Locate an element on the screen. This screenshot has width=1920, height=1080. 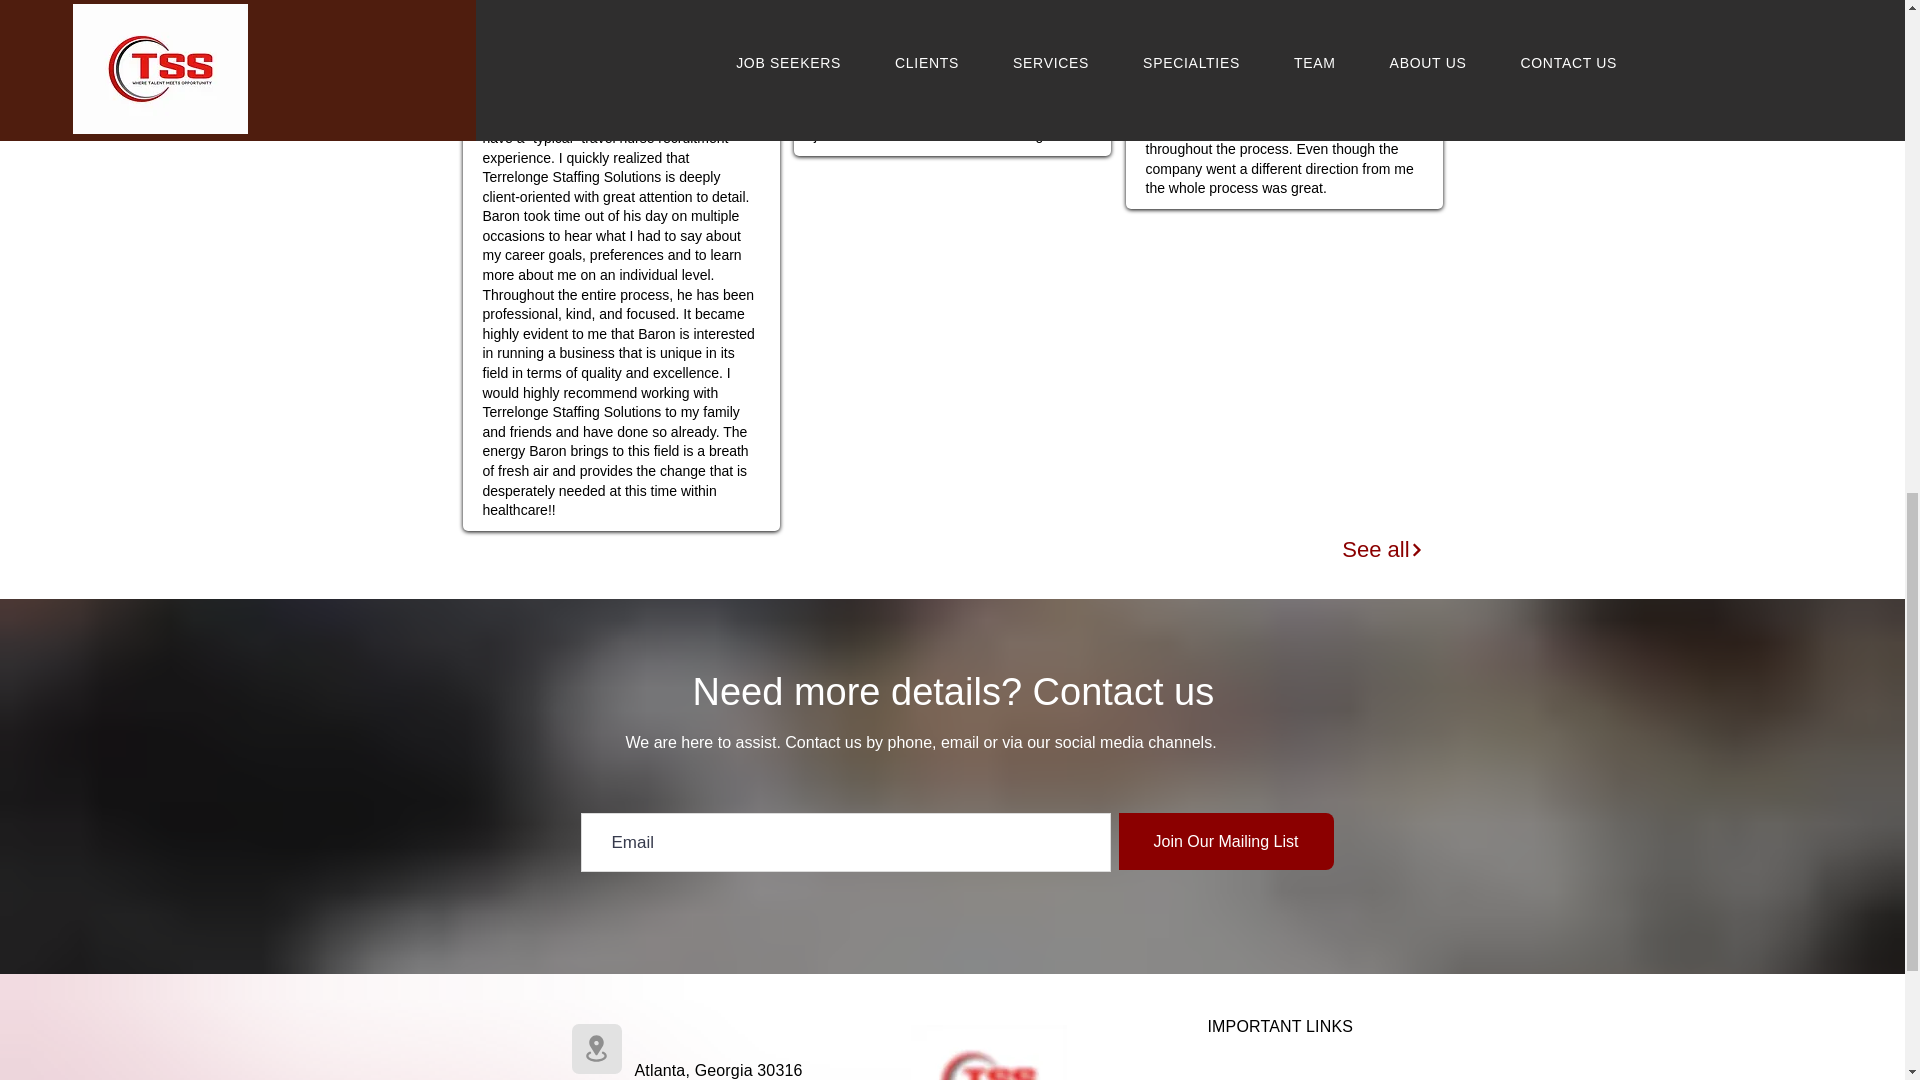
Ryan Larkin is located at coordinates (1200, 100).